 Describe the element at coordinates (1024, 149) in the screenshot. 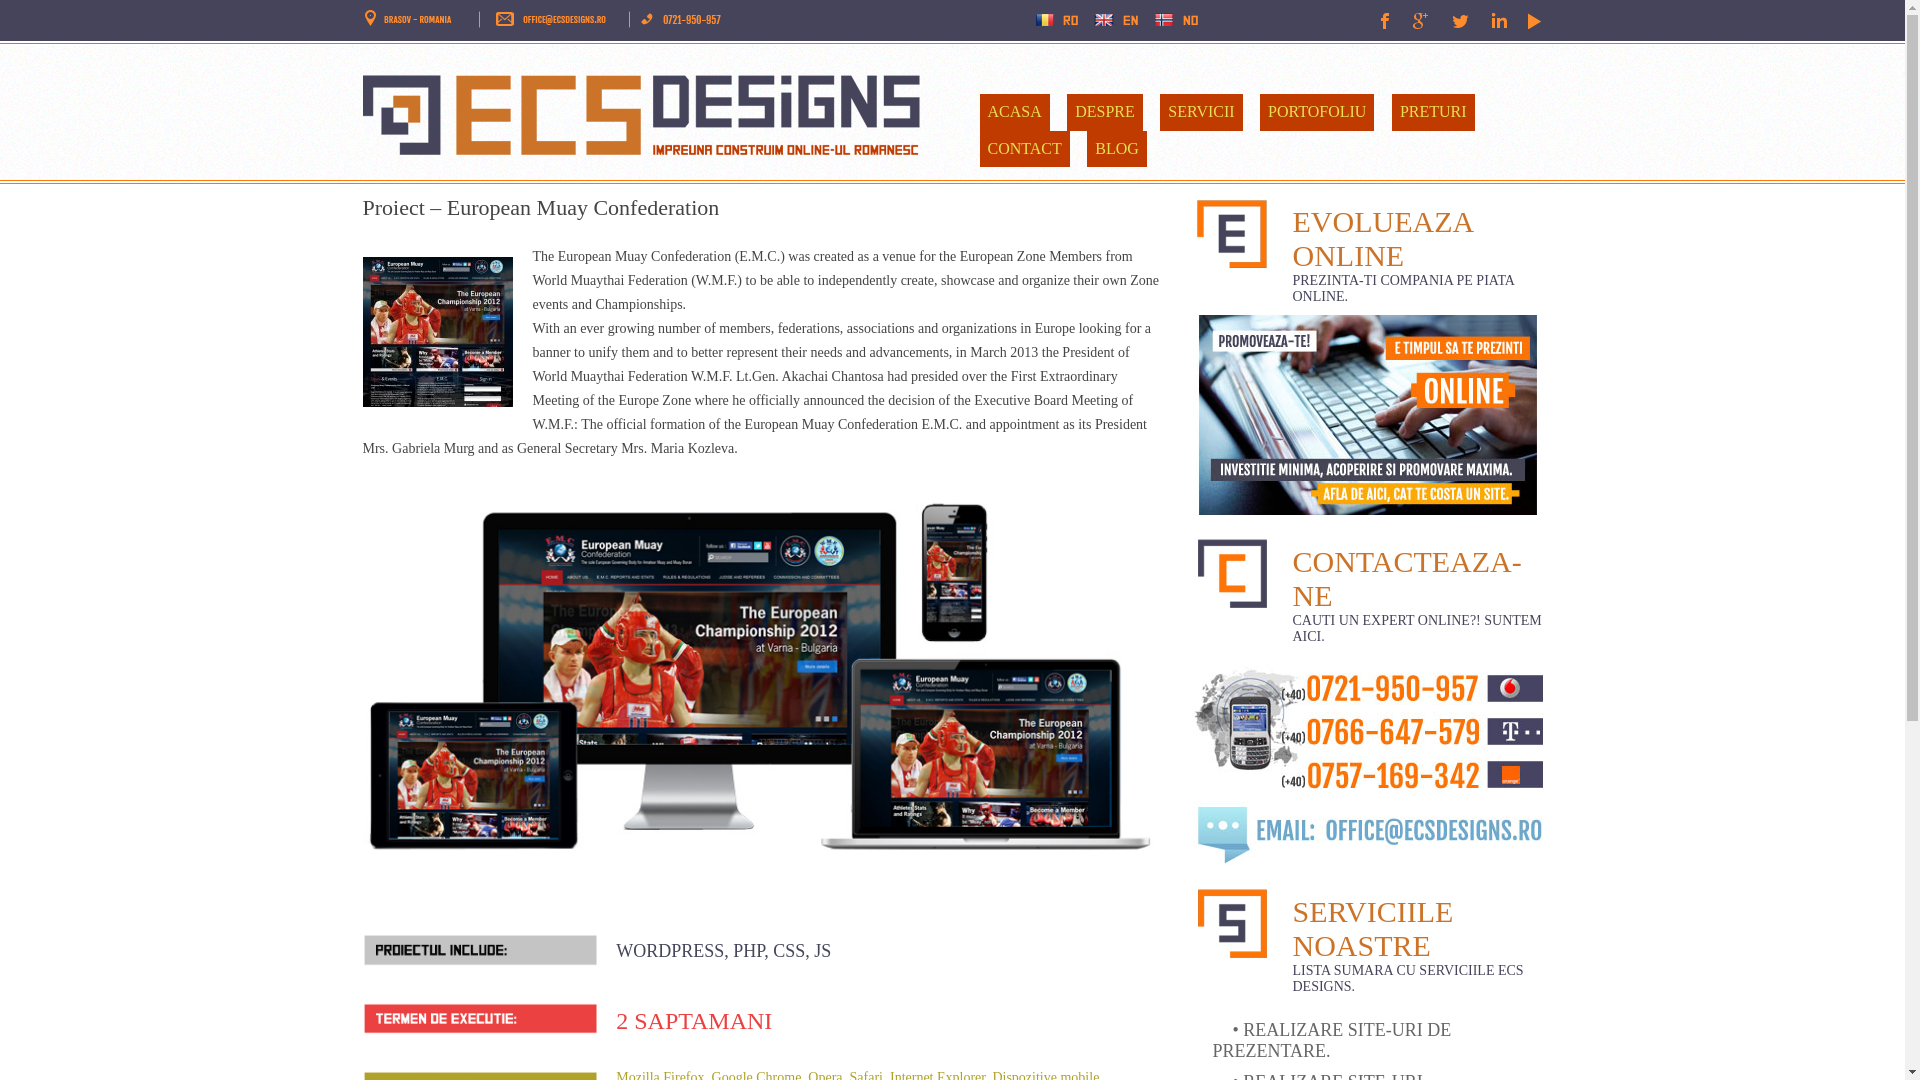

I see `CONTACT` at that location.